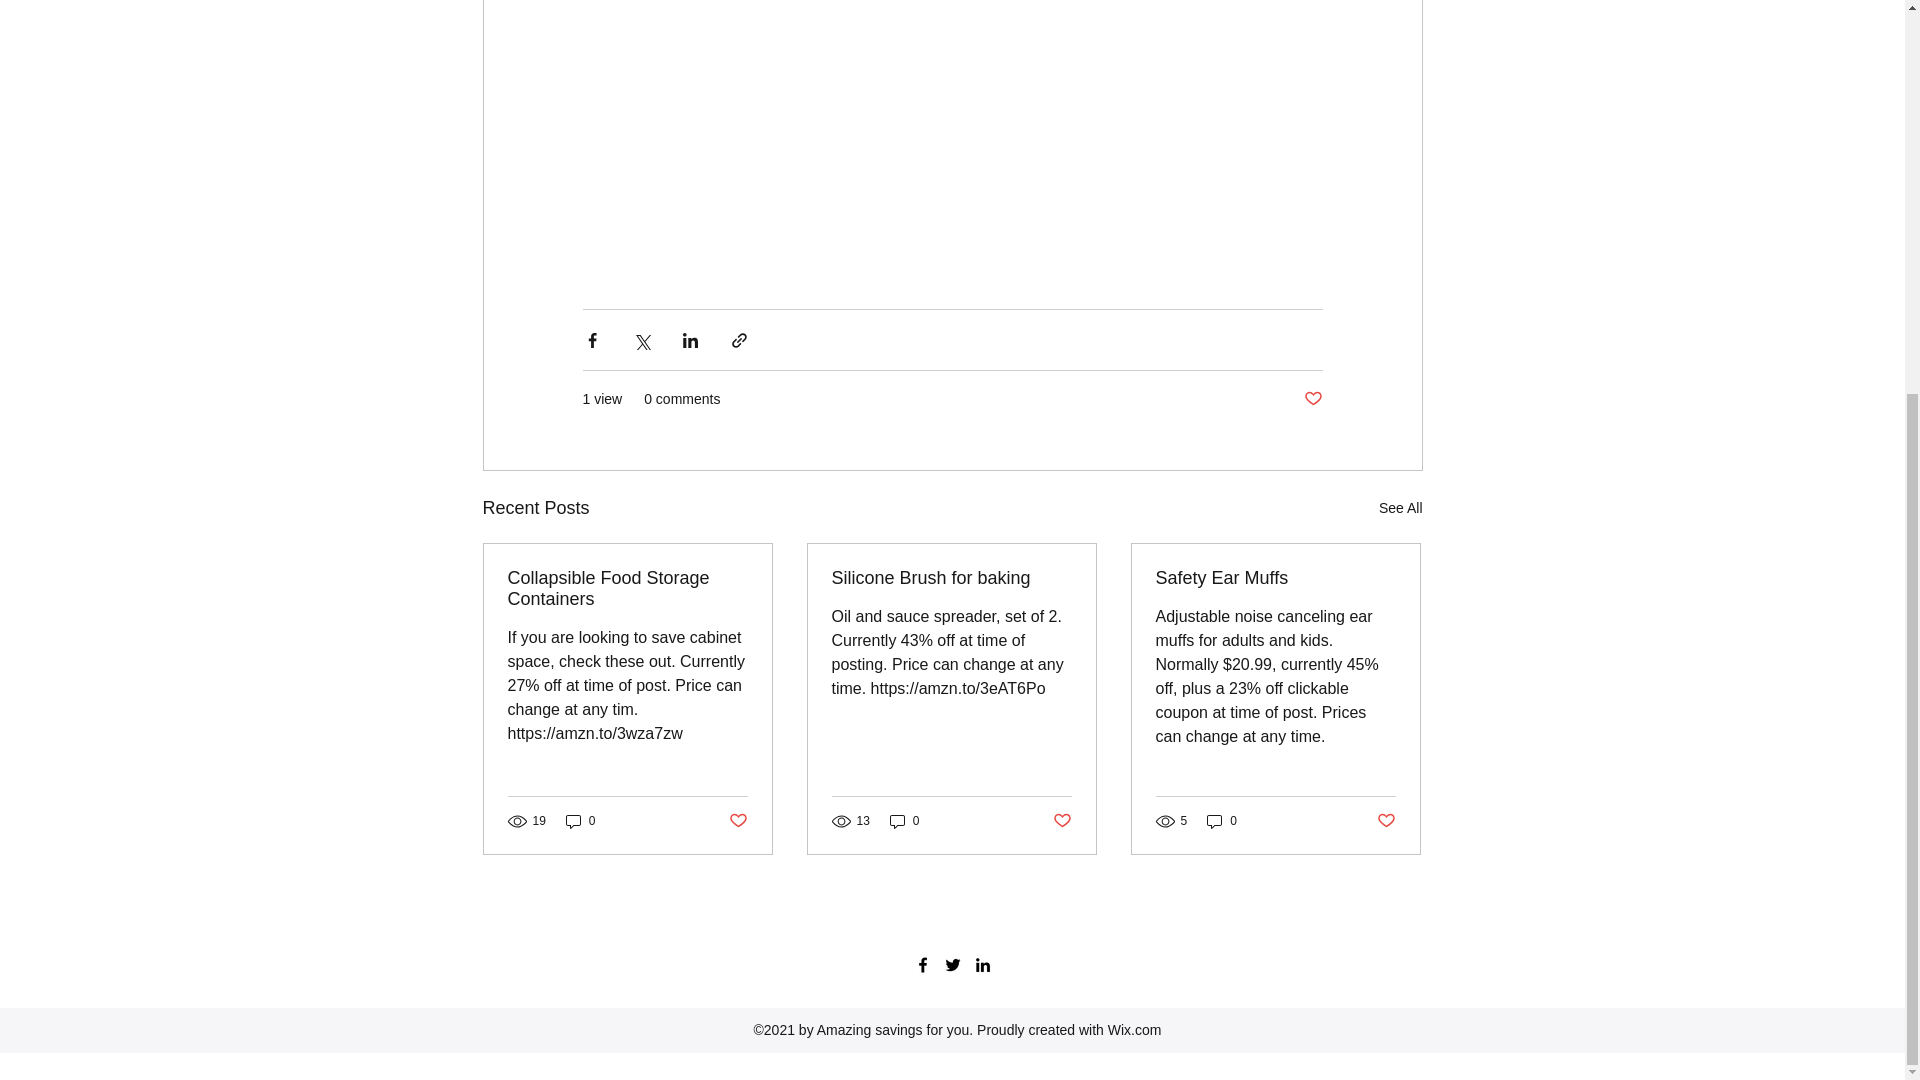 The image size is (1920, 1080). I want to click on See All, so click(1400, 508).